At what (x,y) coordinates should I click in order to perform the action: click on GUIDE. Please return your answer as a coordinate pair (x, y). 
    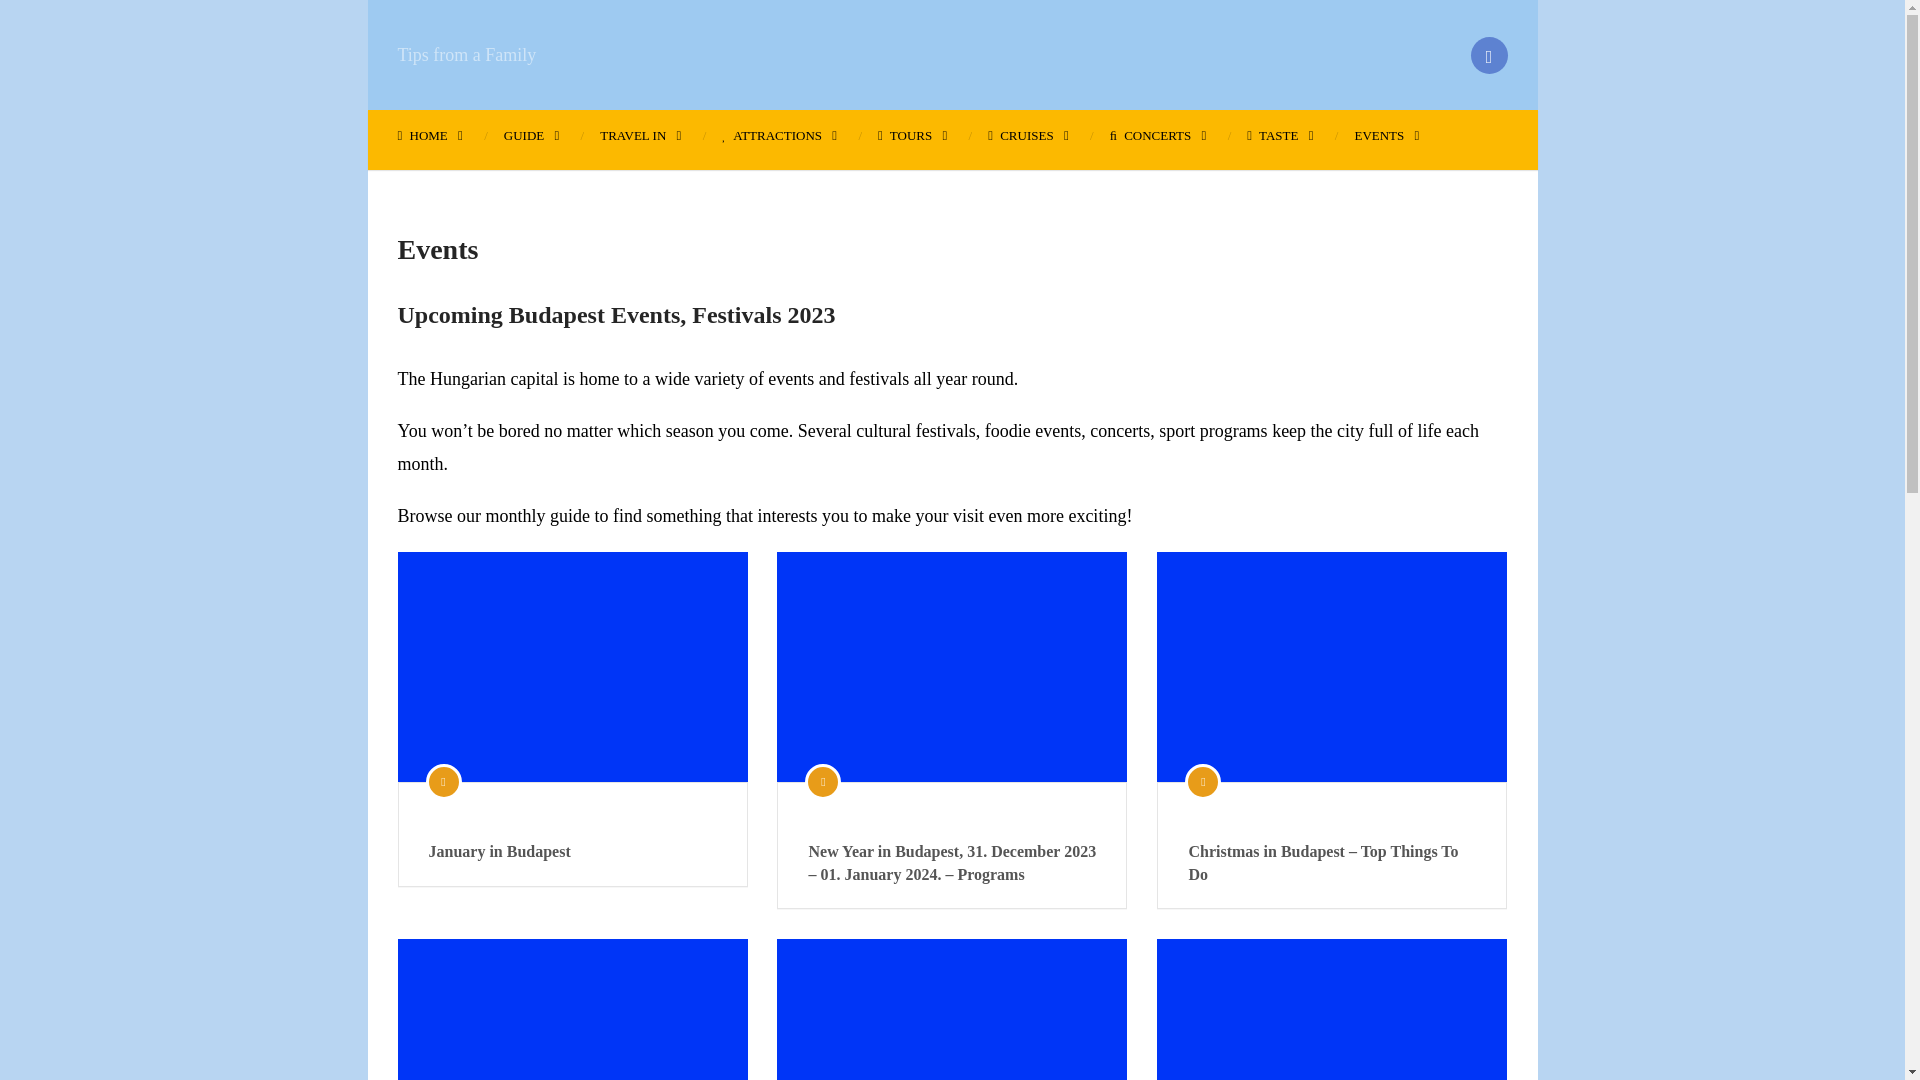
    Looking at the image, I should click on (531, 135).